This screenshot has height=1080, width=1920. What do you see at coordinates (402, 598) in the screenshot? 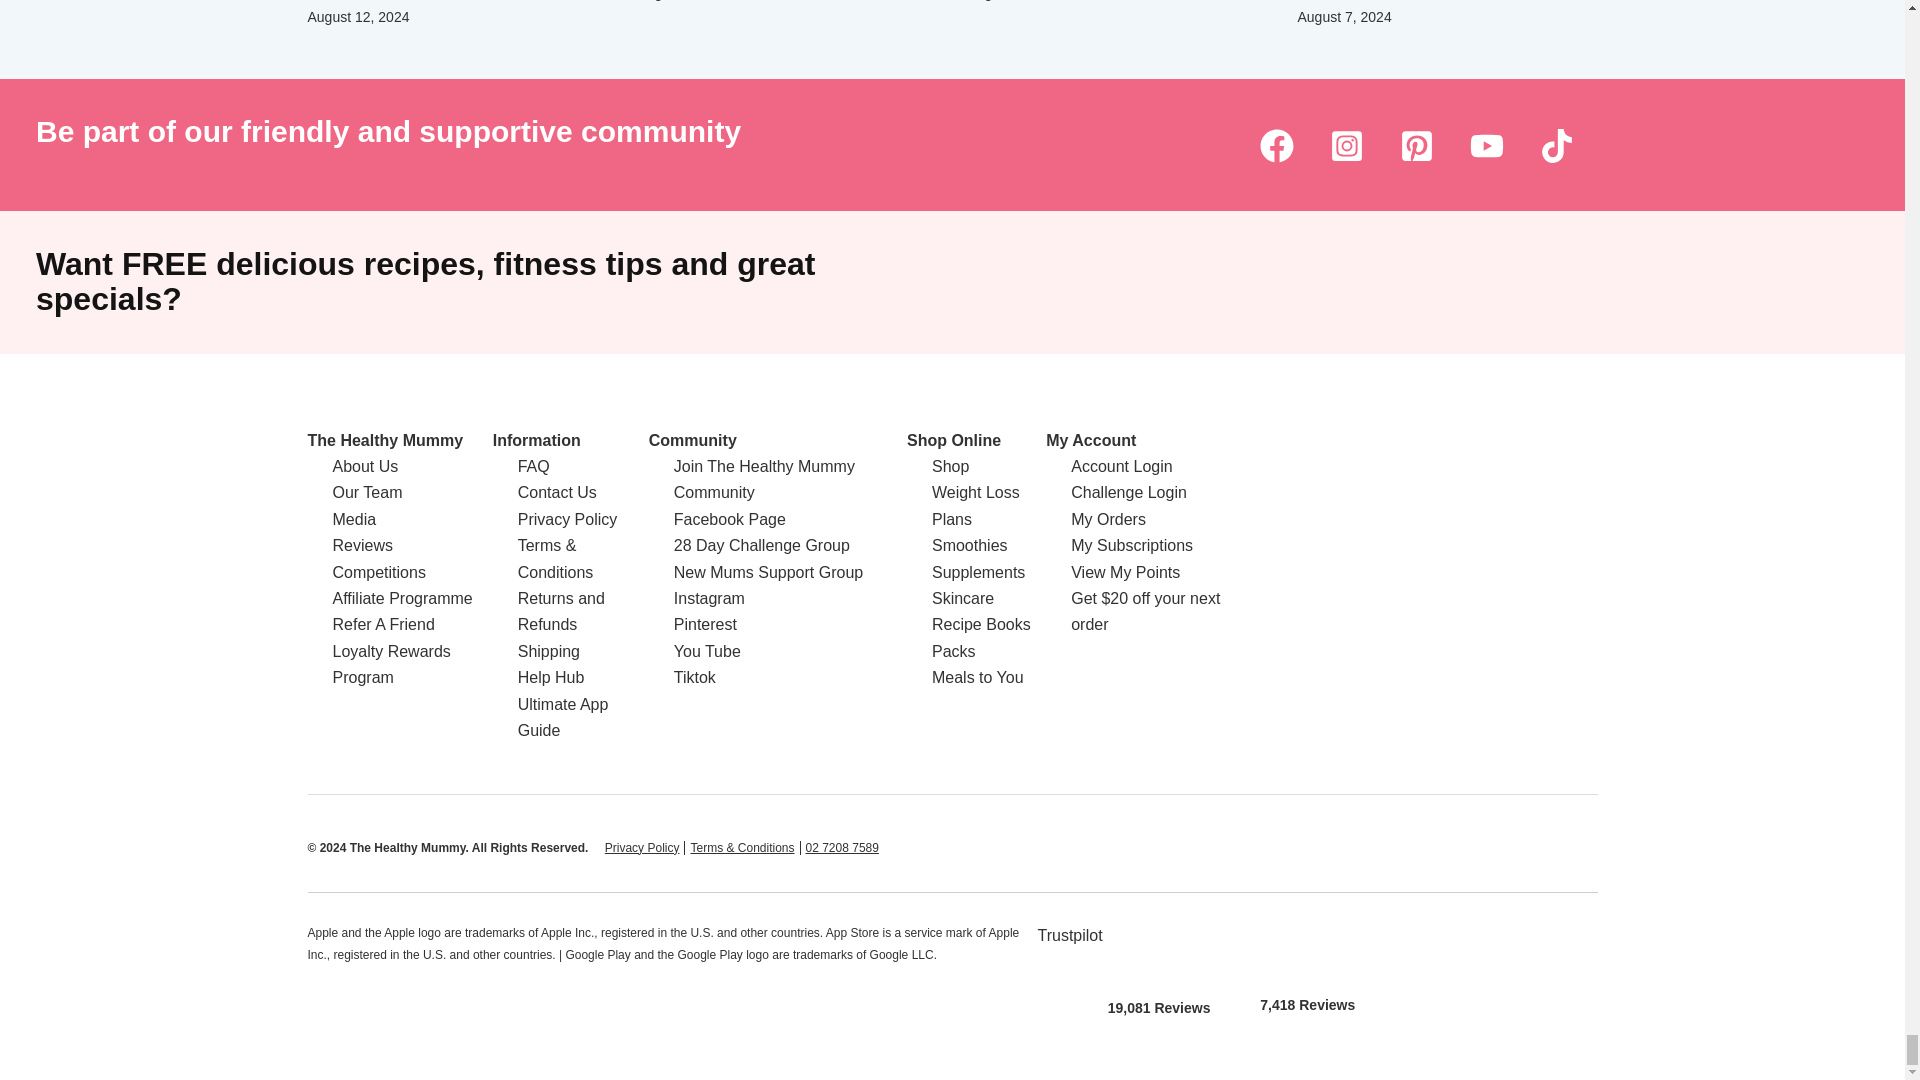
I see `Join Our Affiliate Programme` at bounding box center [402, 598].